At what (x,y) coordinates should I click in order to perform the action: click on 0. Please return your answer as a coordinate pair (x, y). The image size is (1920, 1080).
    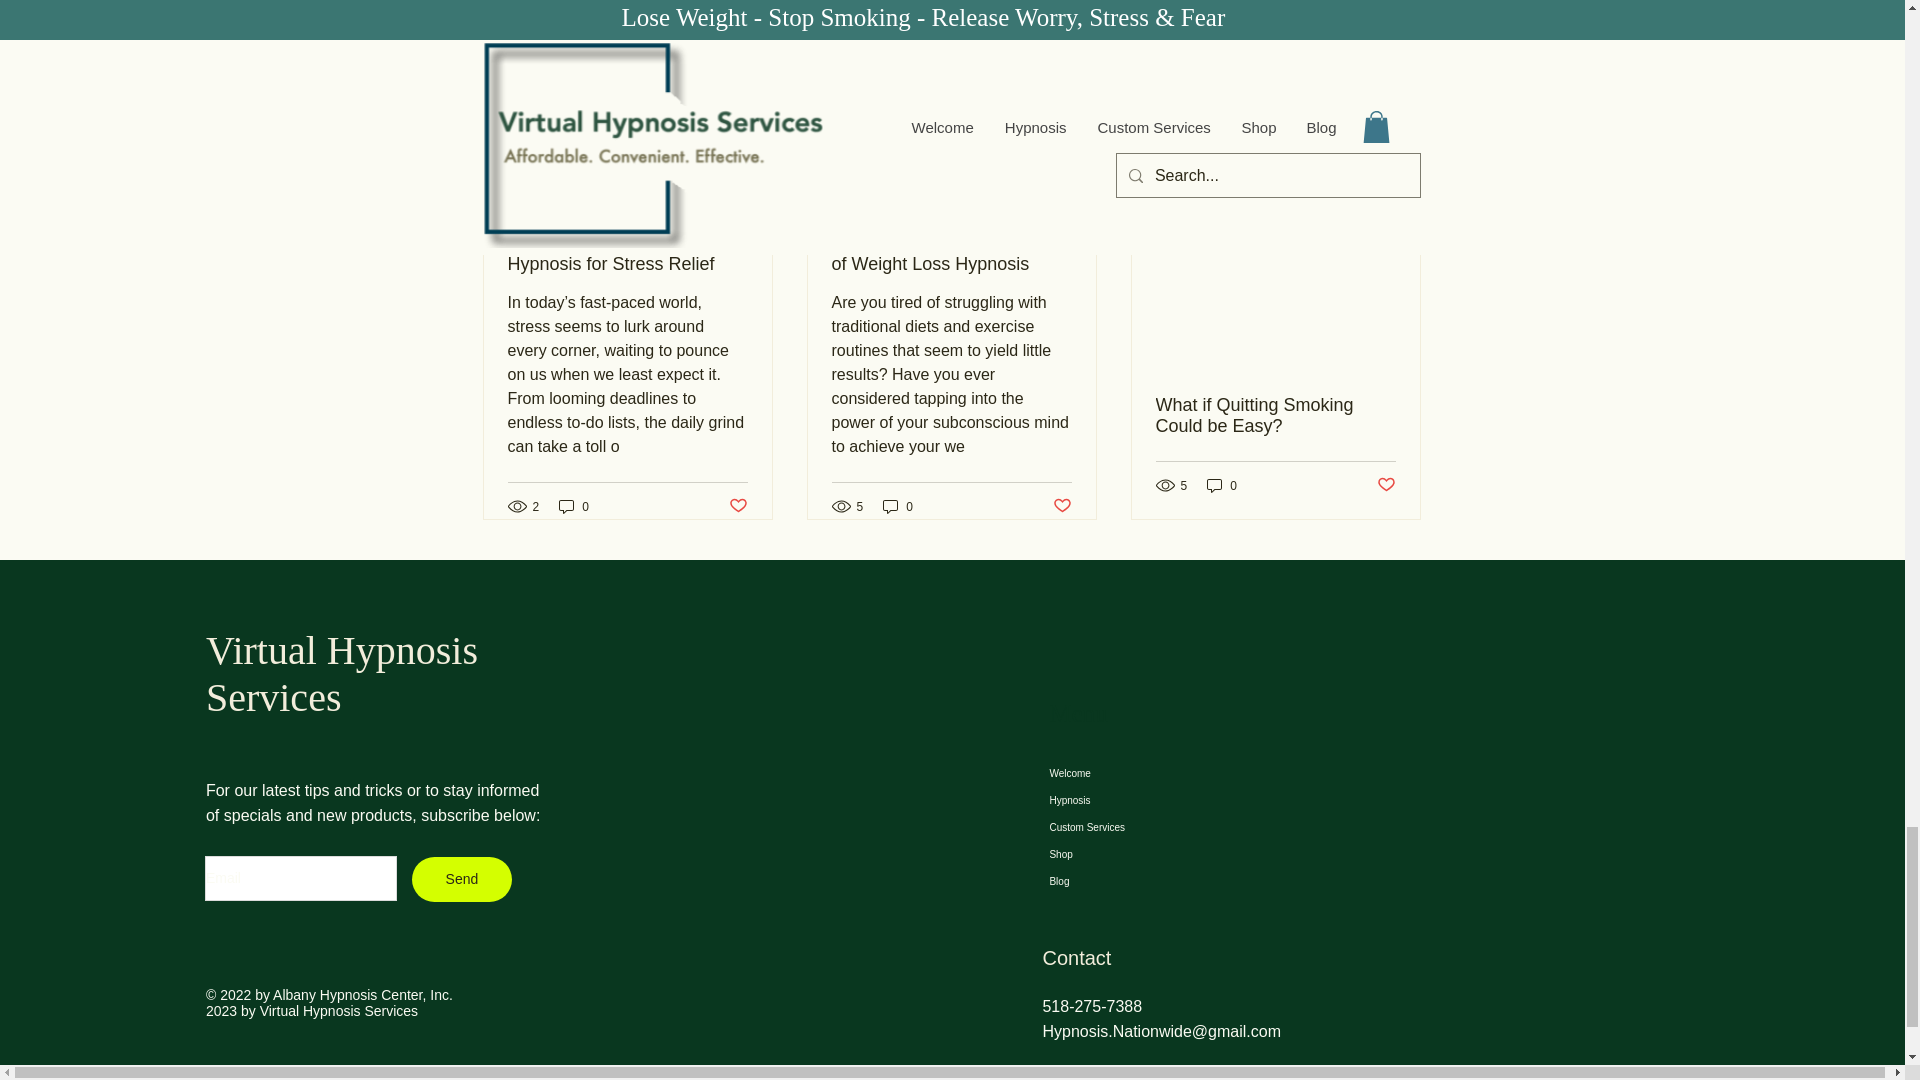
    Looking at the image, I should click on (1222, 485).